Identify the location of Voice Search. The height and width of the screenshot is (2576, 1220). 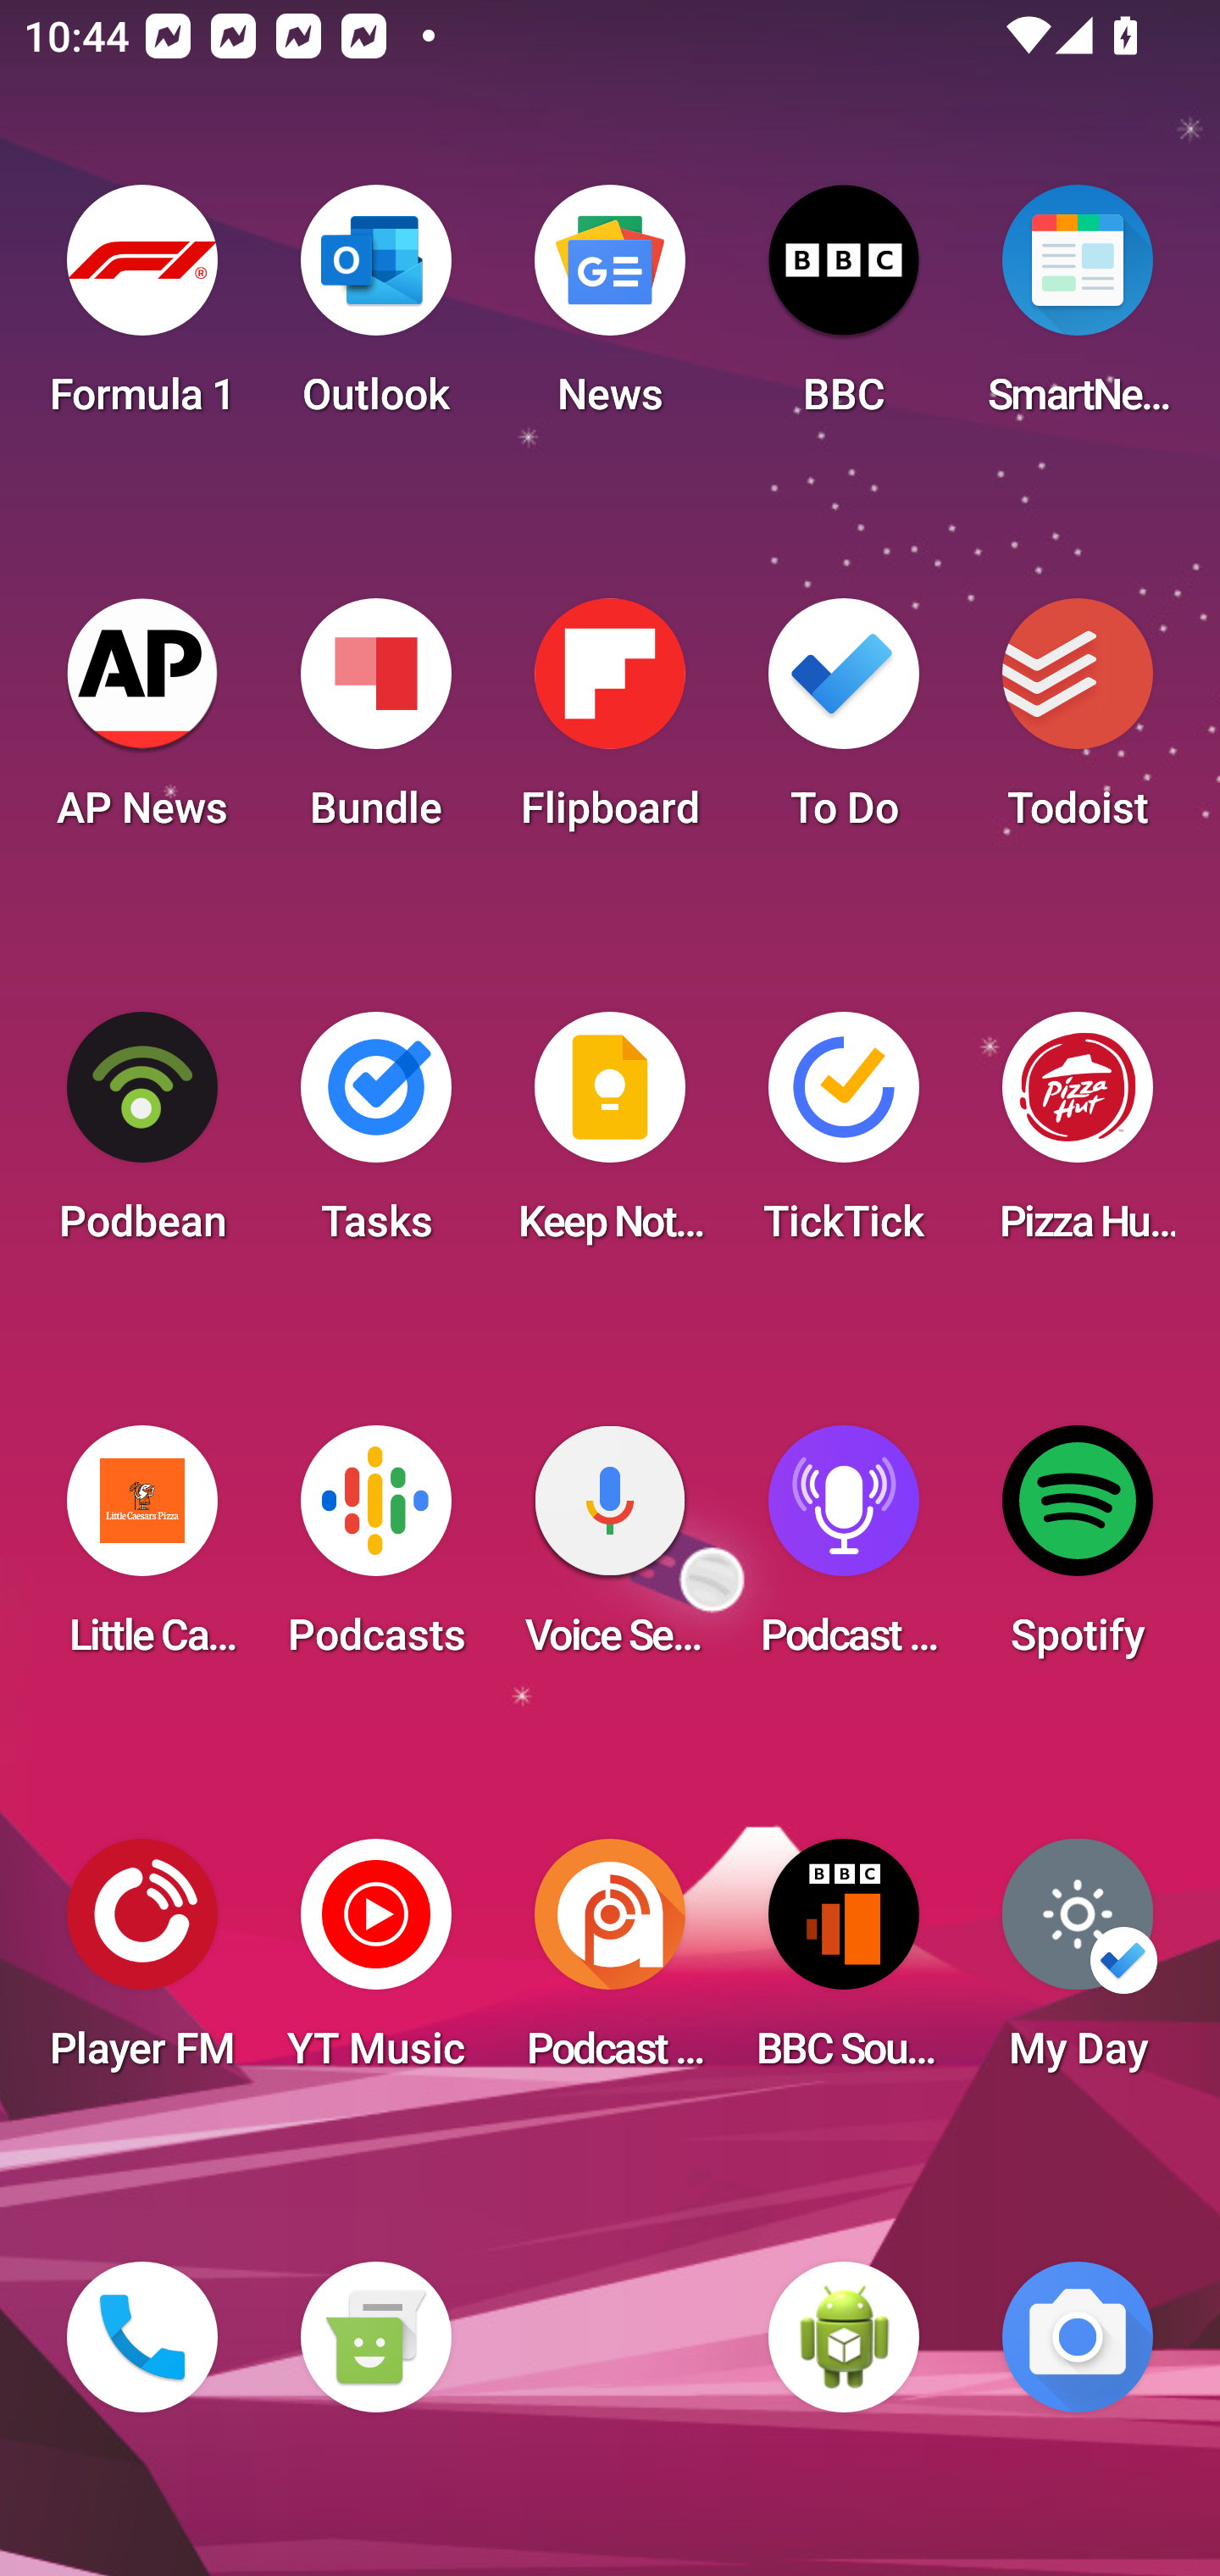
(610, 1551).